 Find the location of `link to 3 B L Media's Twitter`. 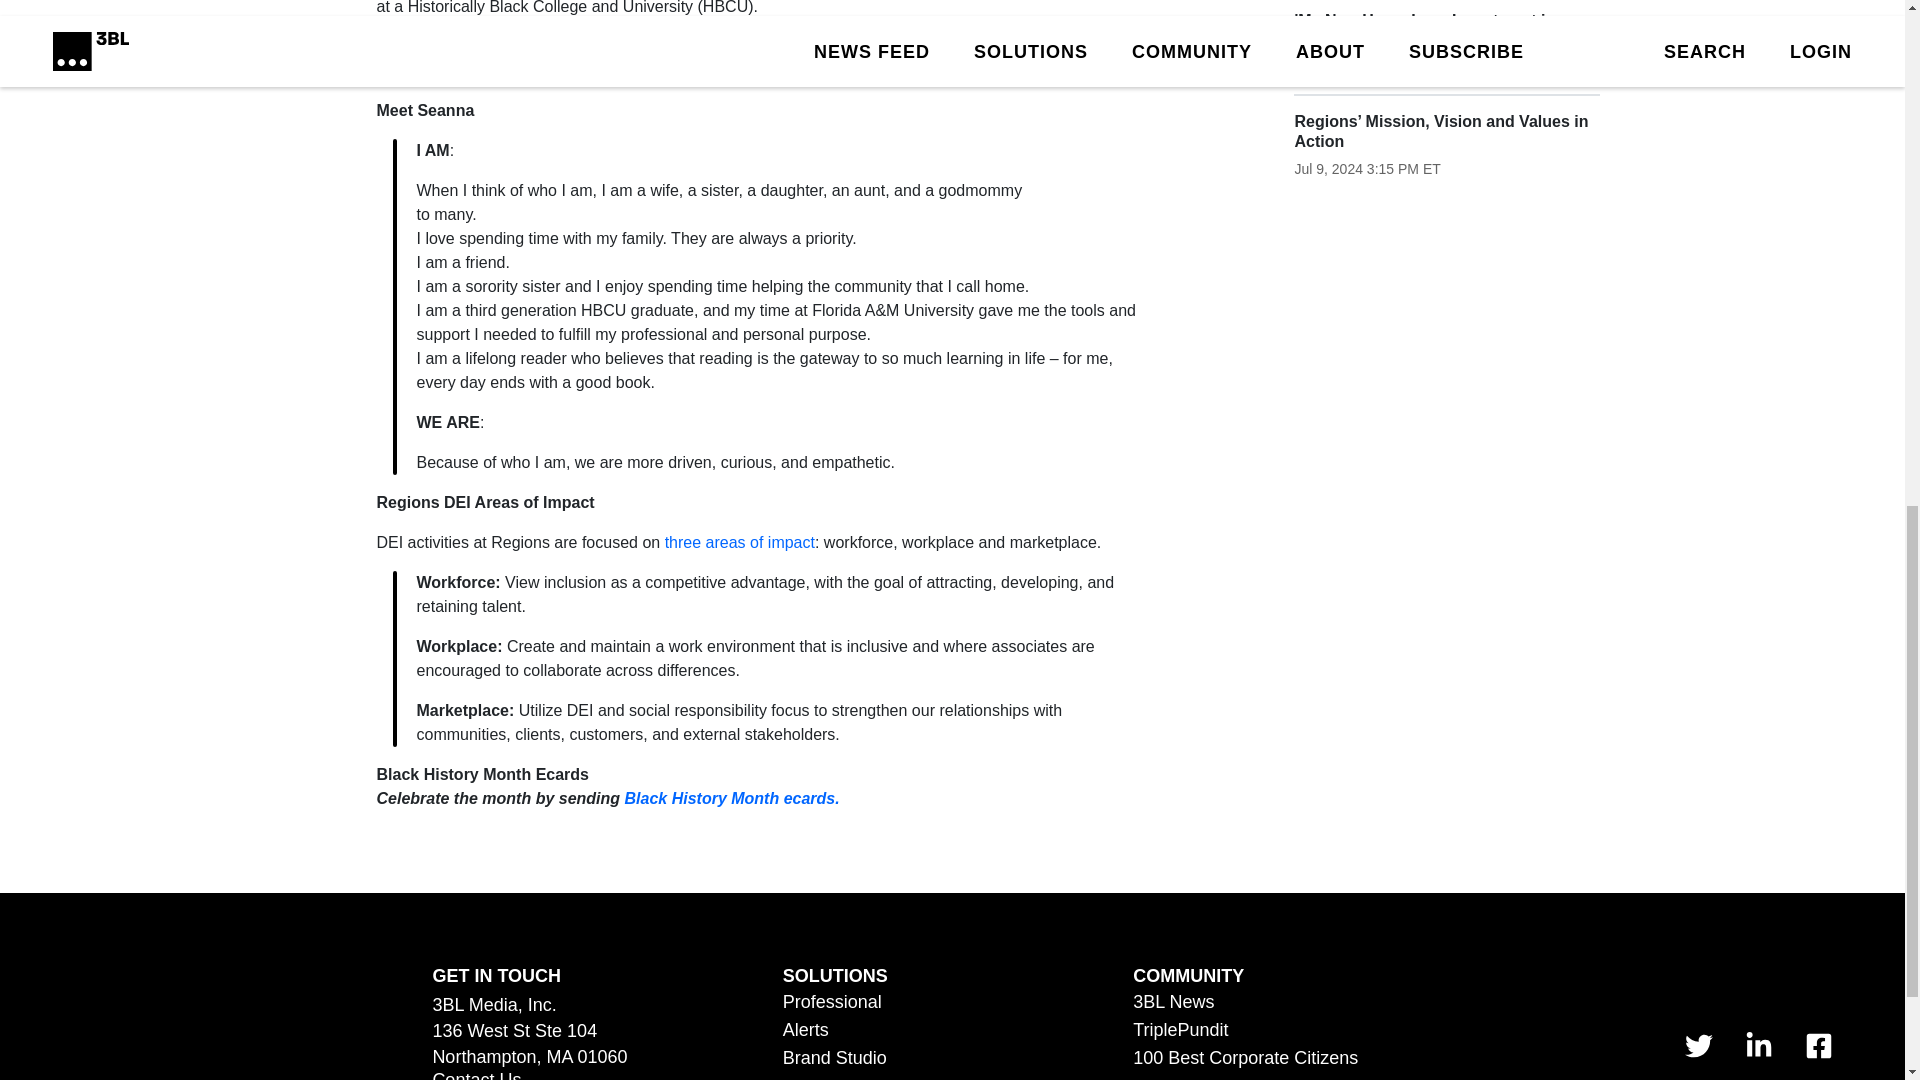

link to 3 B L Media's Twitter is located at coordinates (1698, 1046).